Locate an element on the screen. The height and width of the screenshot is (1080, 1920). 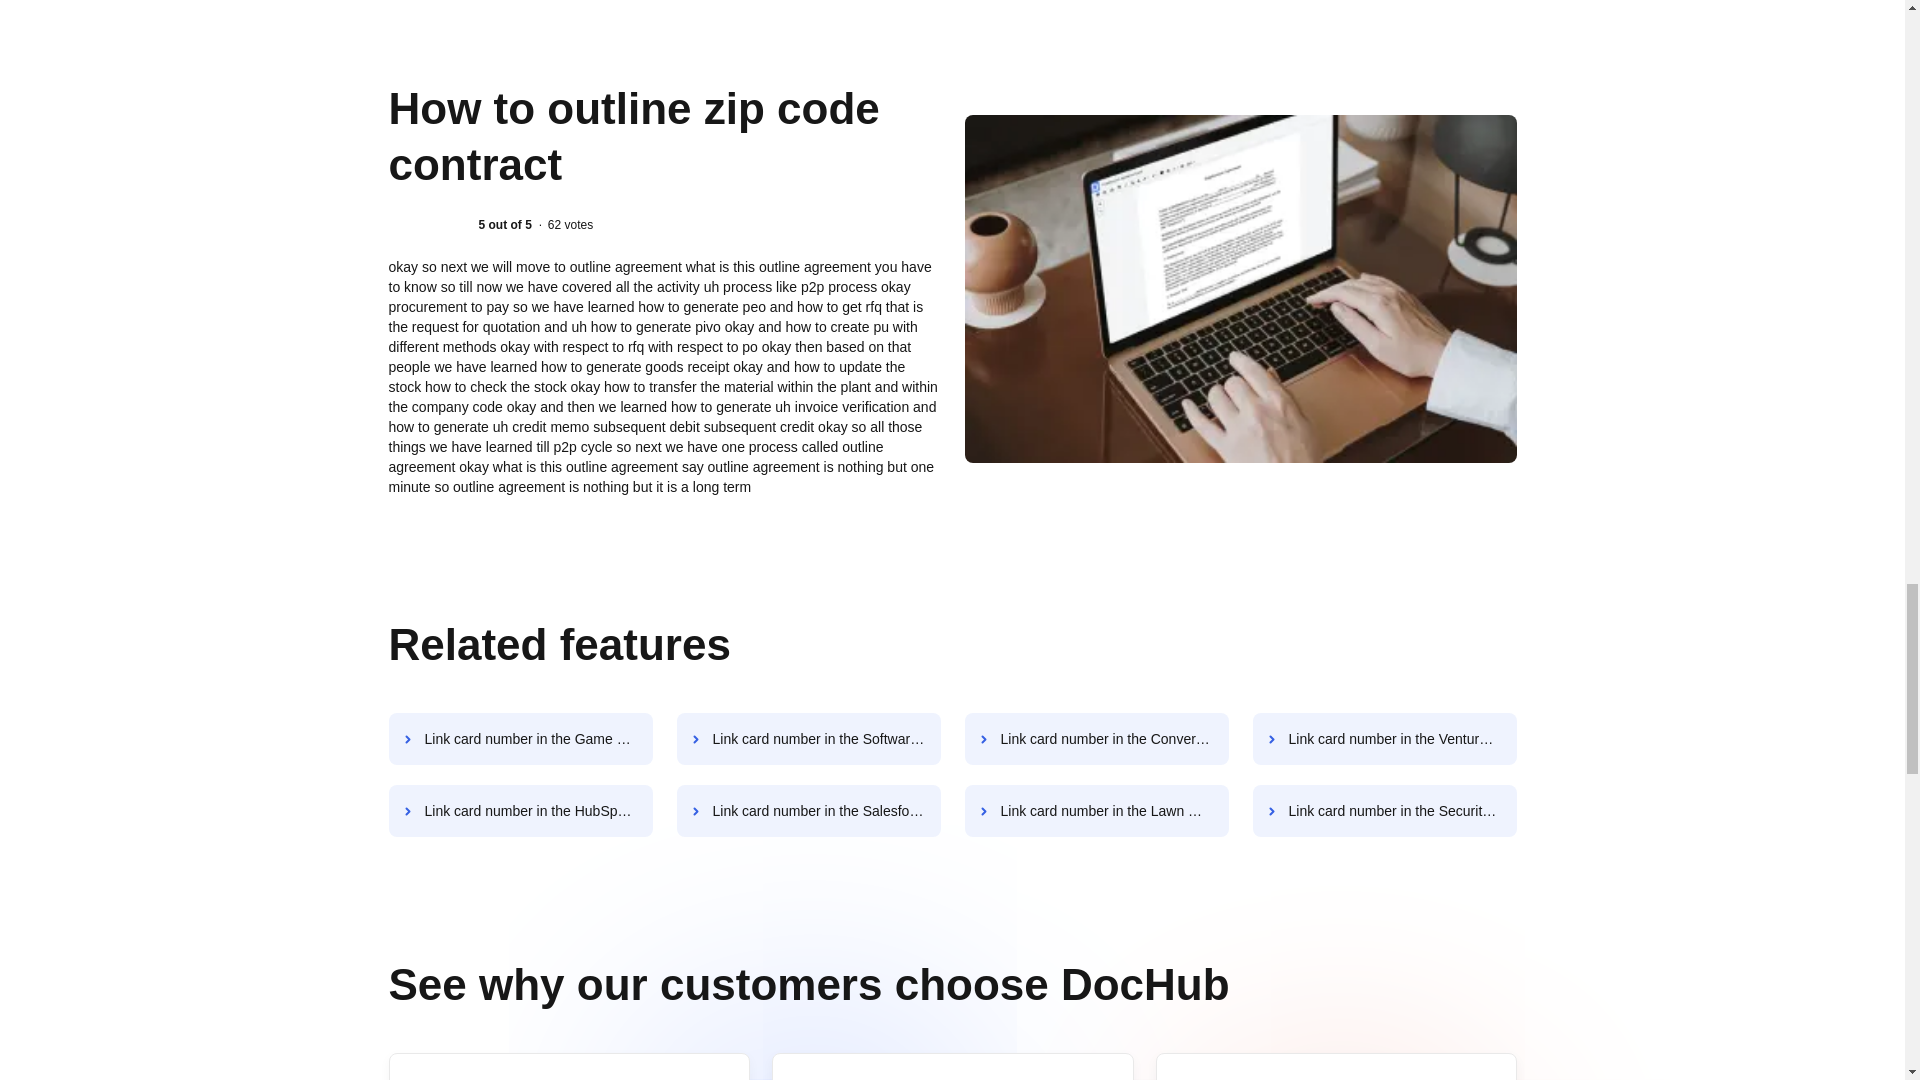
Link card number in the Venture Capital Proposal Template is located at coordinates (1384, 738).